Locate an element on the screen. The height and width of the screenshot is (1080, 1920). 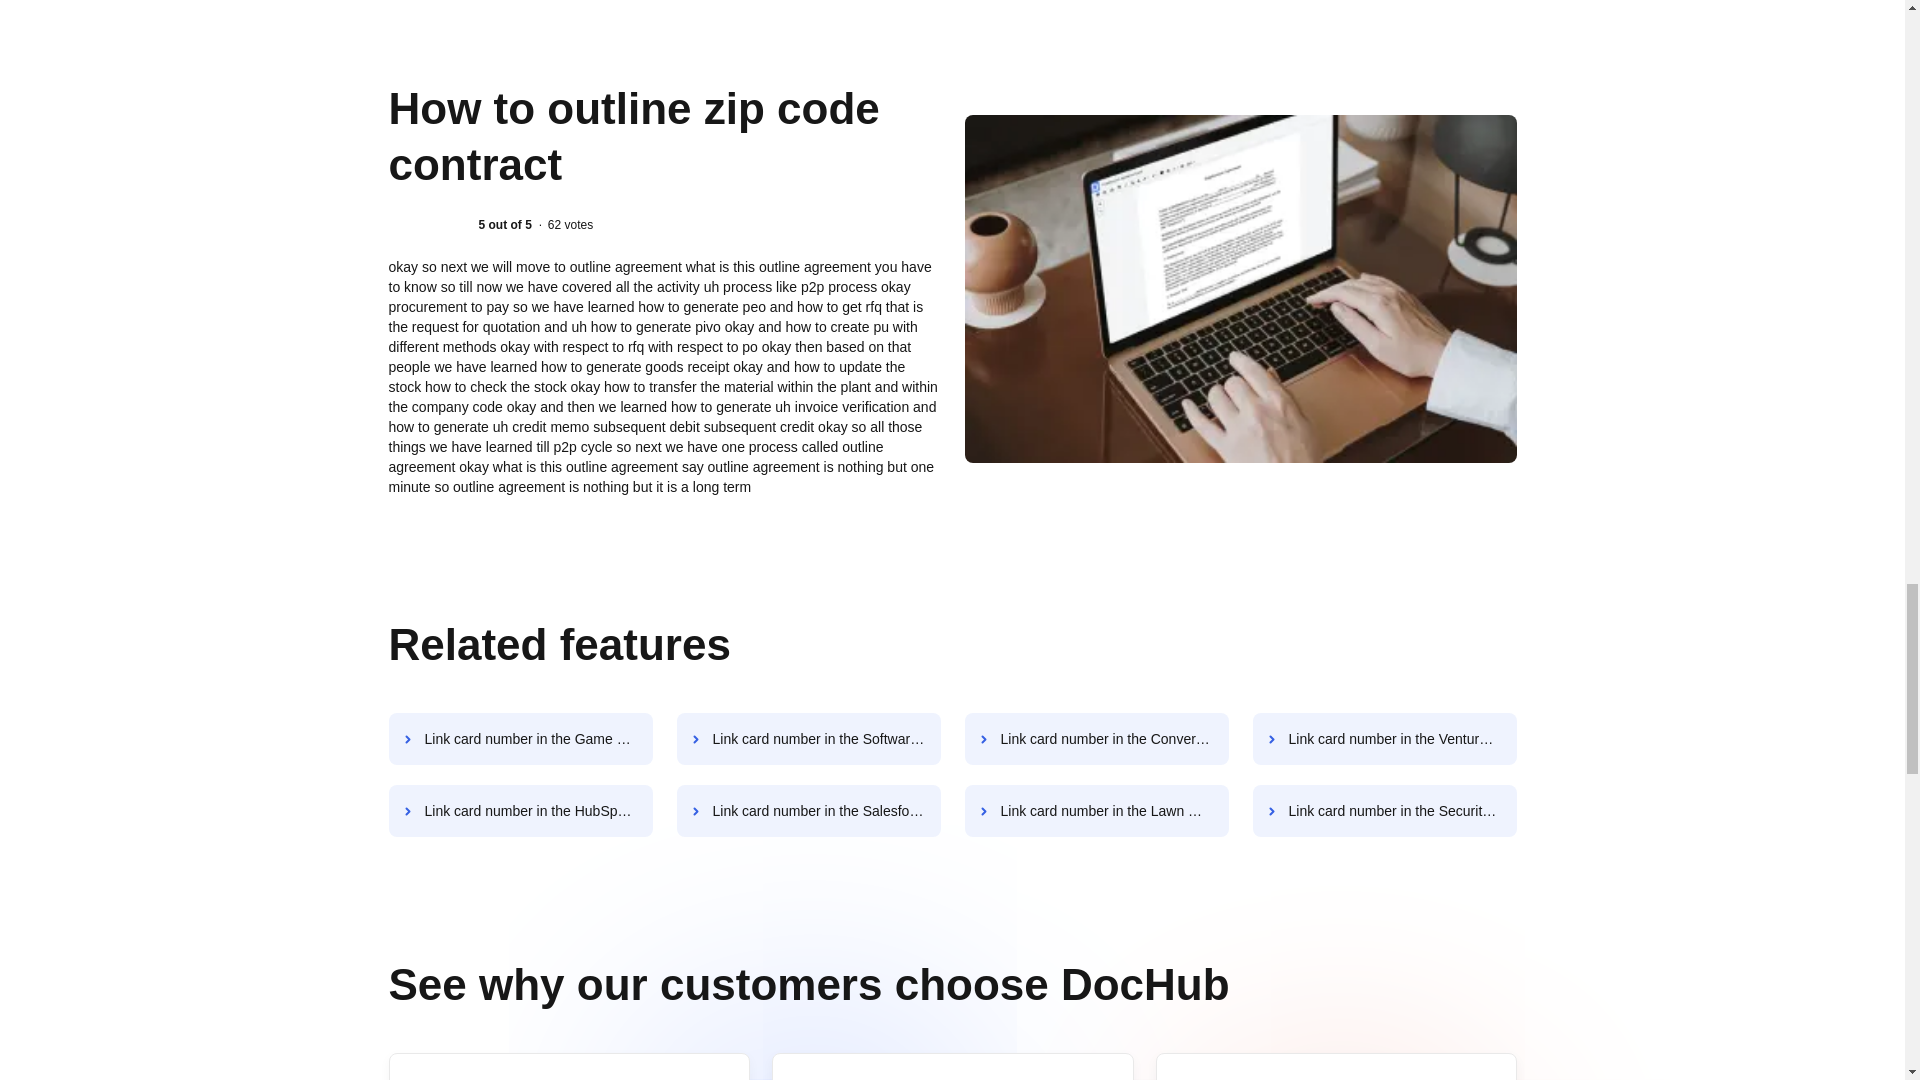
Link card number in the Venture Capital Proposal Template is located at coordinates (1384, 738).